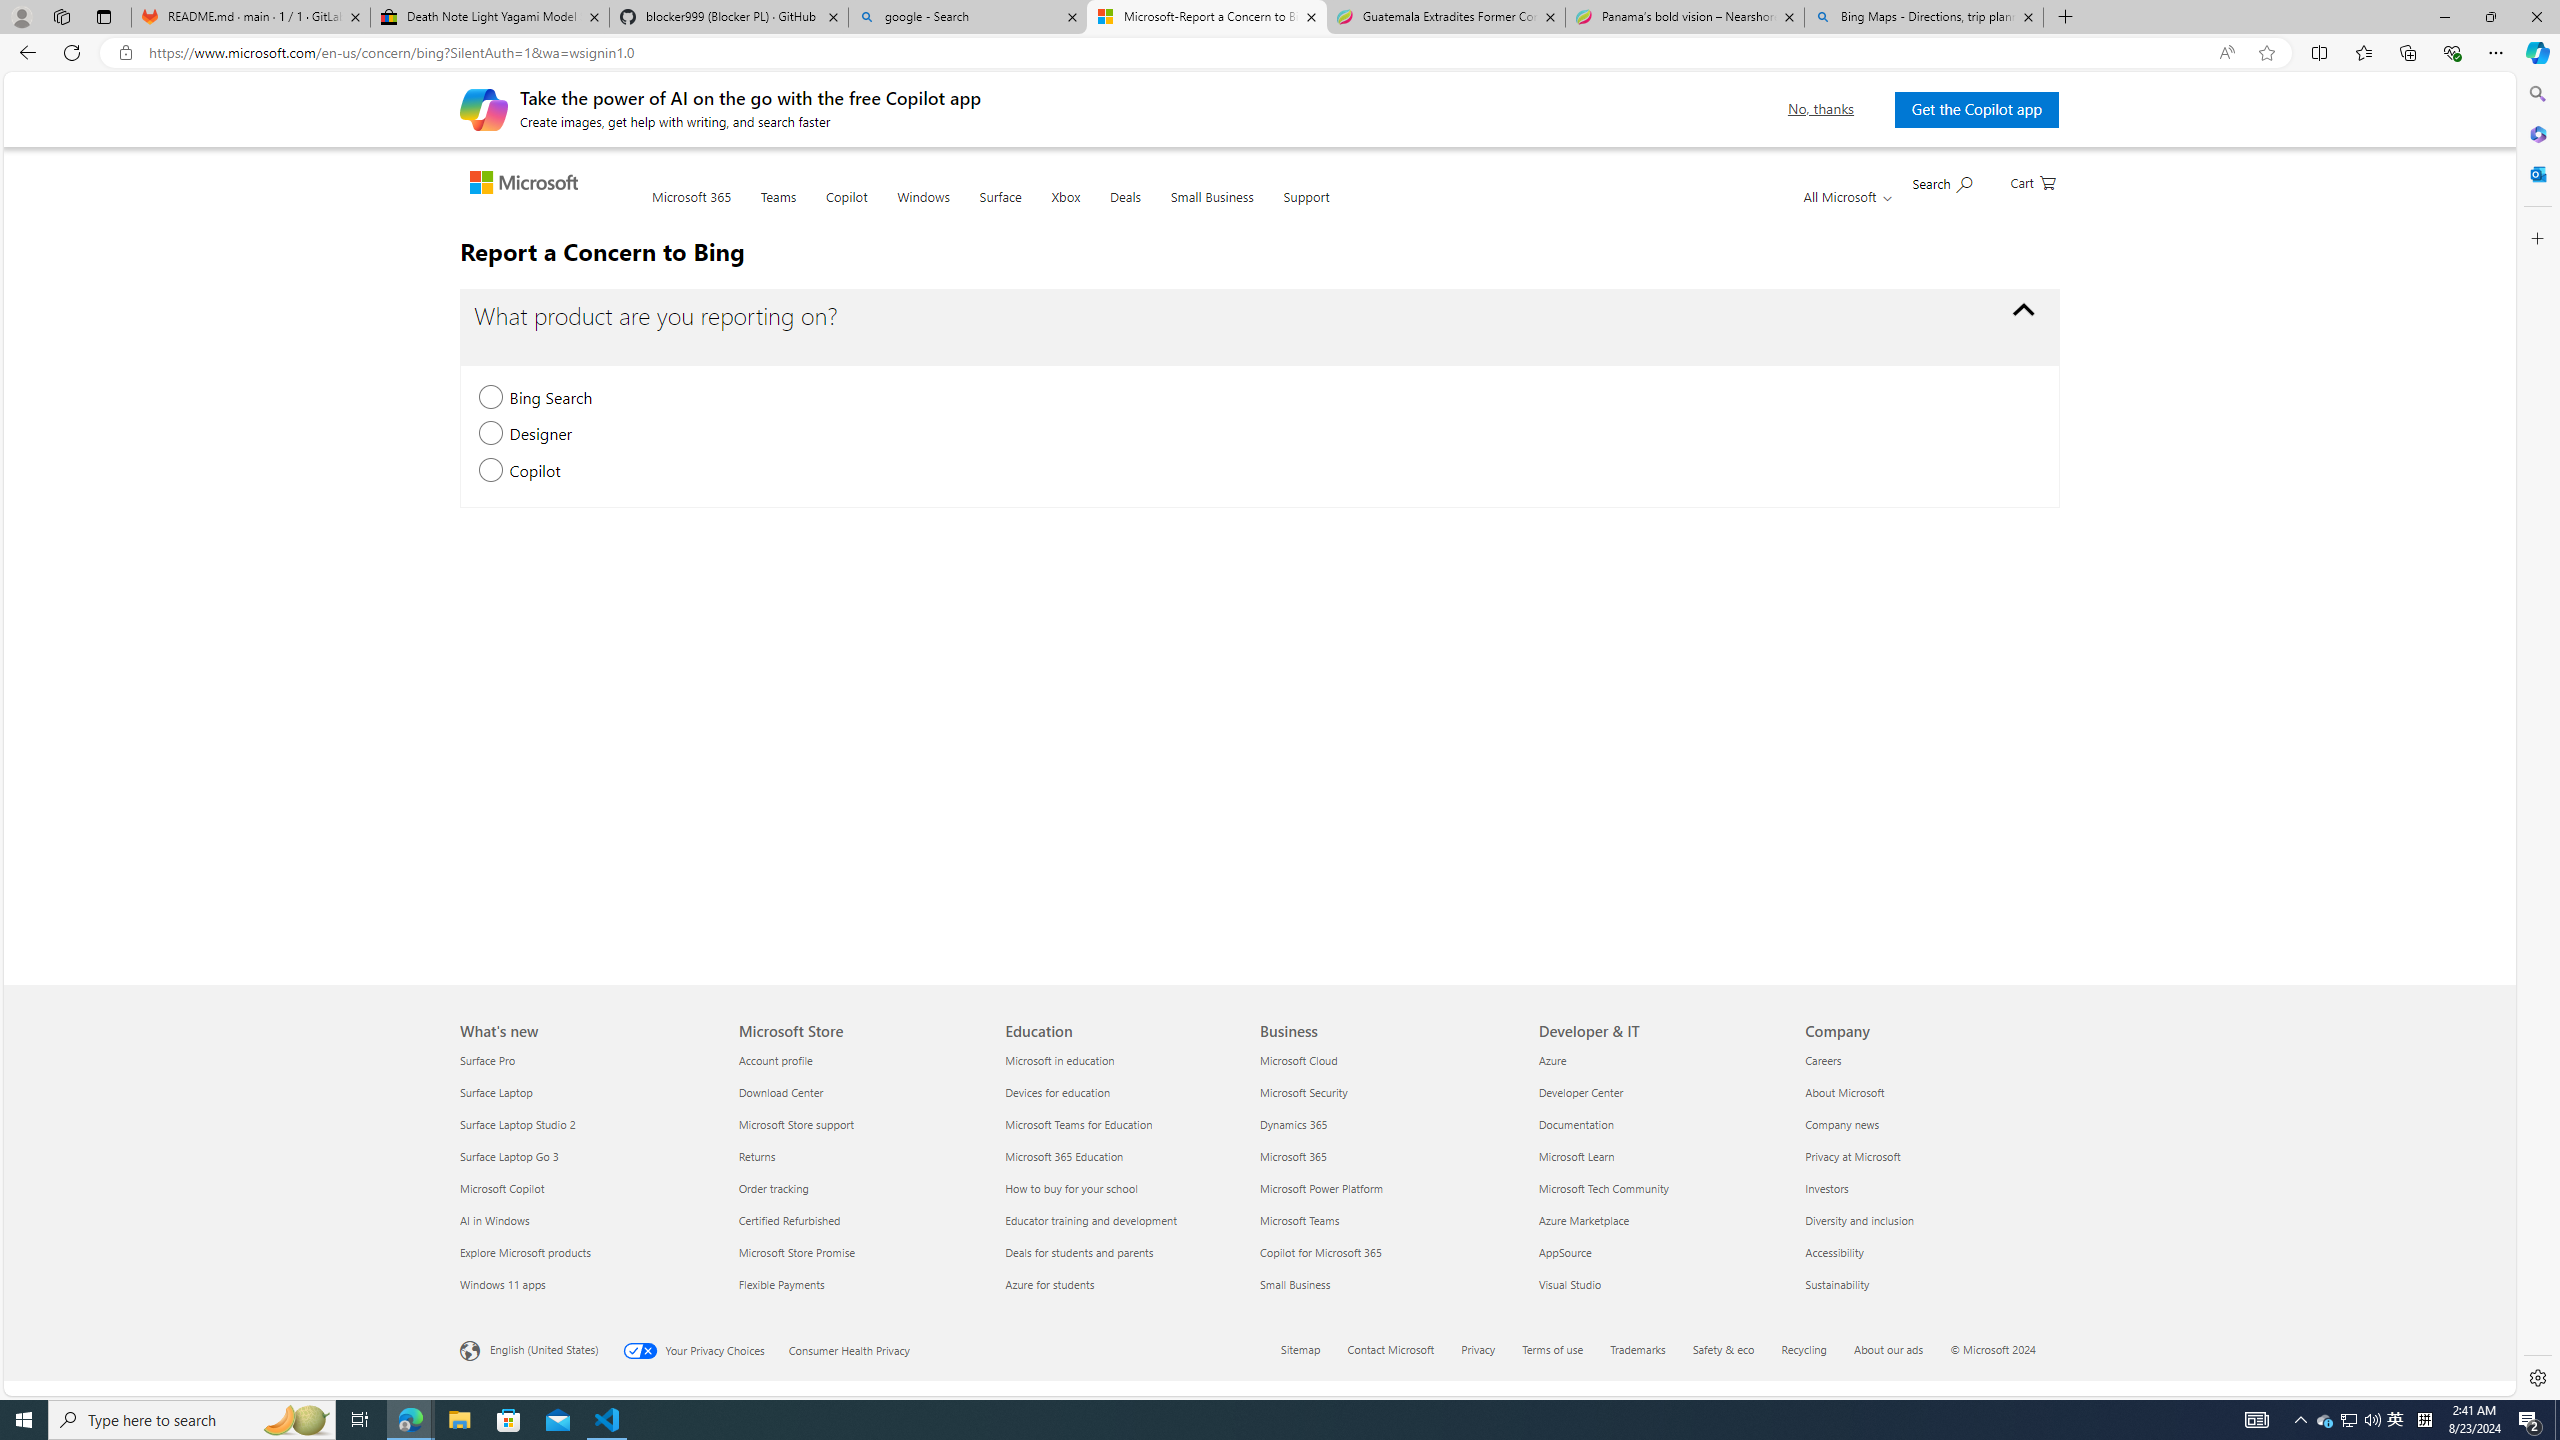 This screenshot has width=2560, height=1440. What do you see at coordinates (1552, 1060) in the screenshot?
I see `Azure Developer & IT` at bounding box center [1552, 1060].